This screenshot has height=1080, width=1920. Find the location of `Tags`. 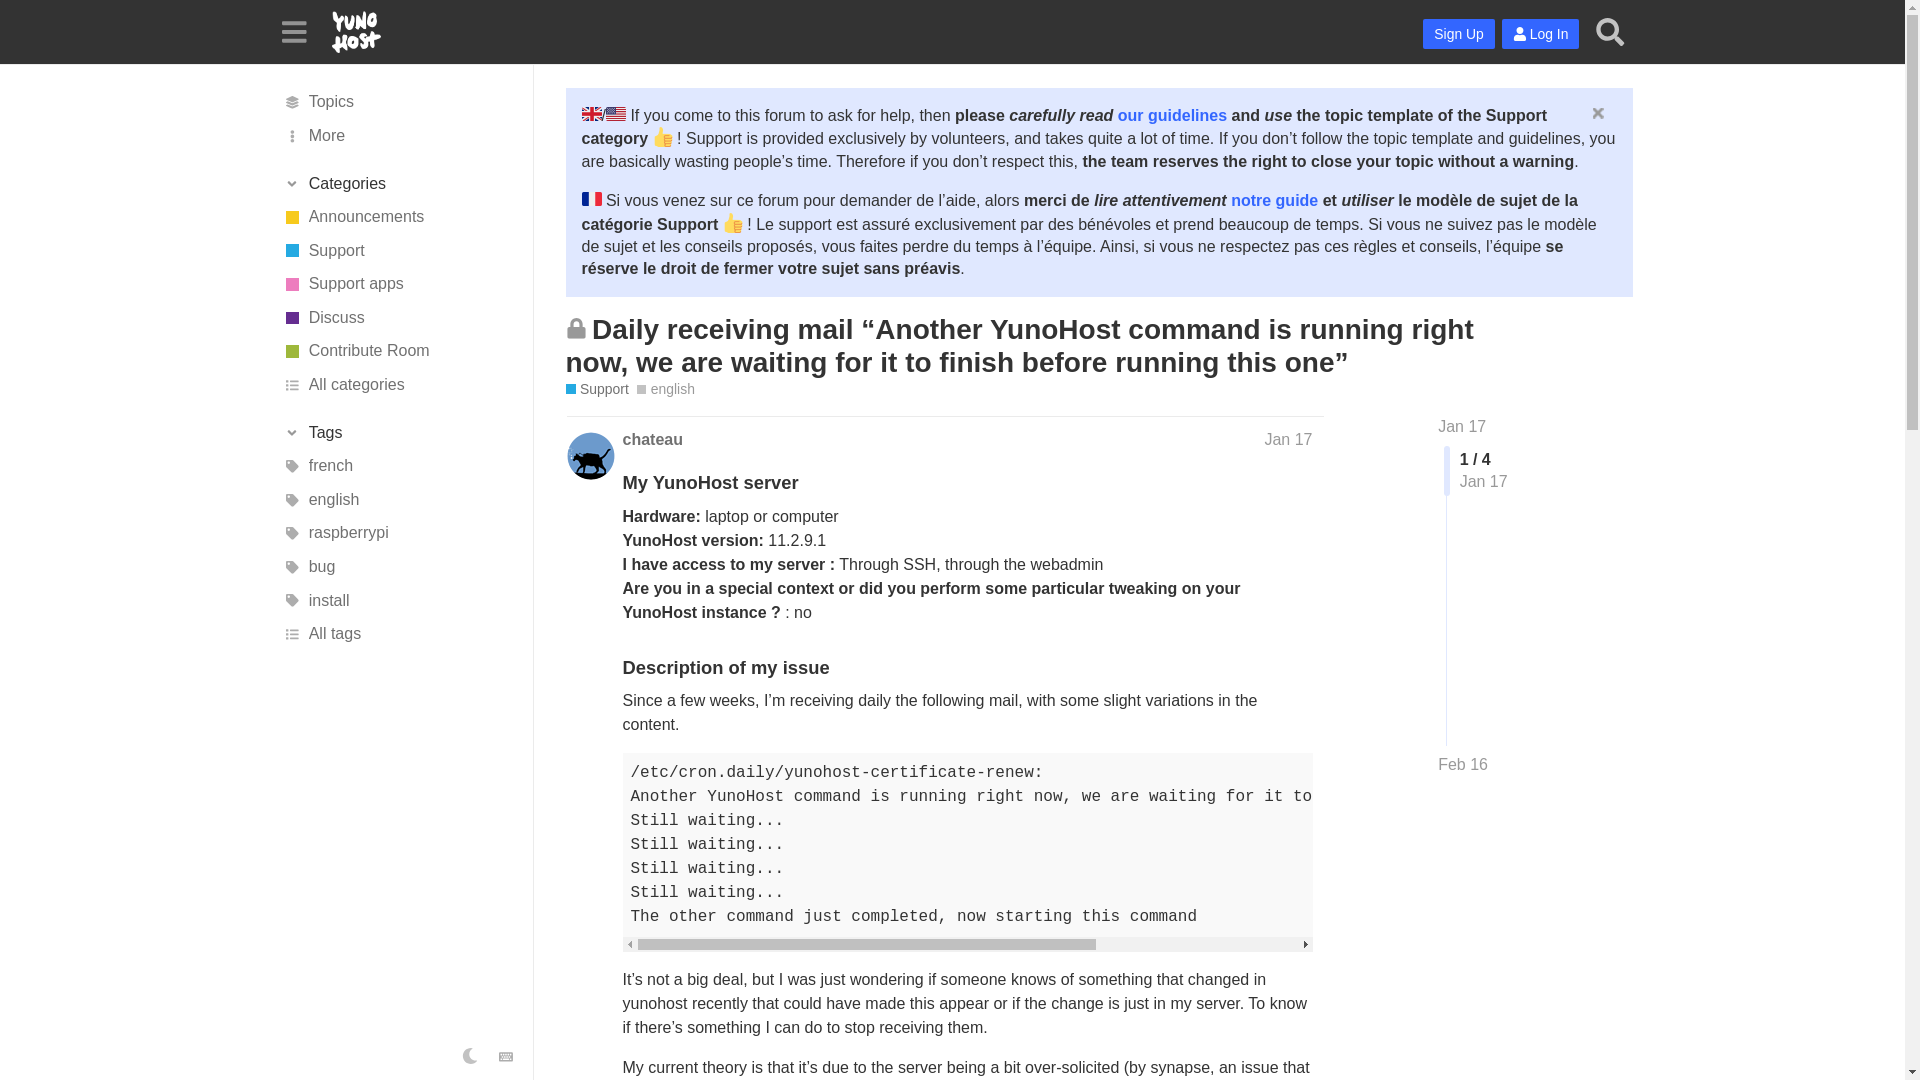

Tags is located at coordinates (397, 432).